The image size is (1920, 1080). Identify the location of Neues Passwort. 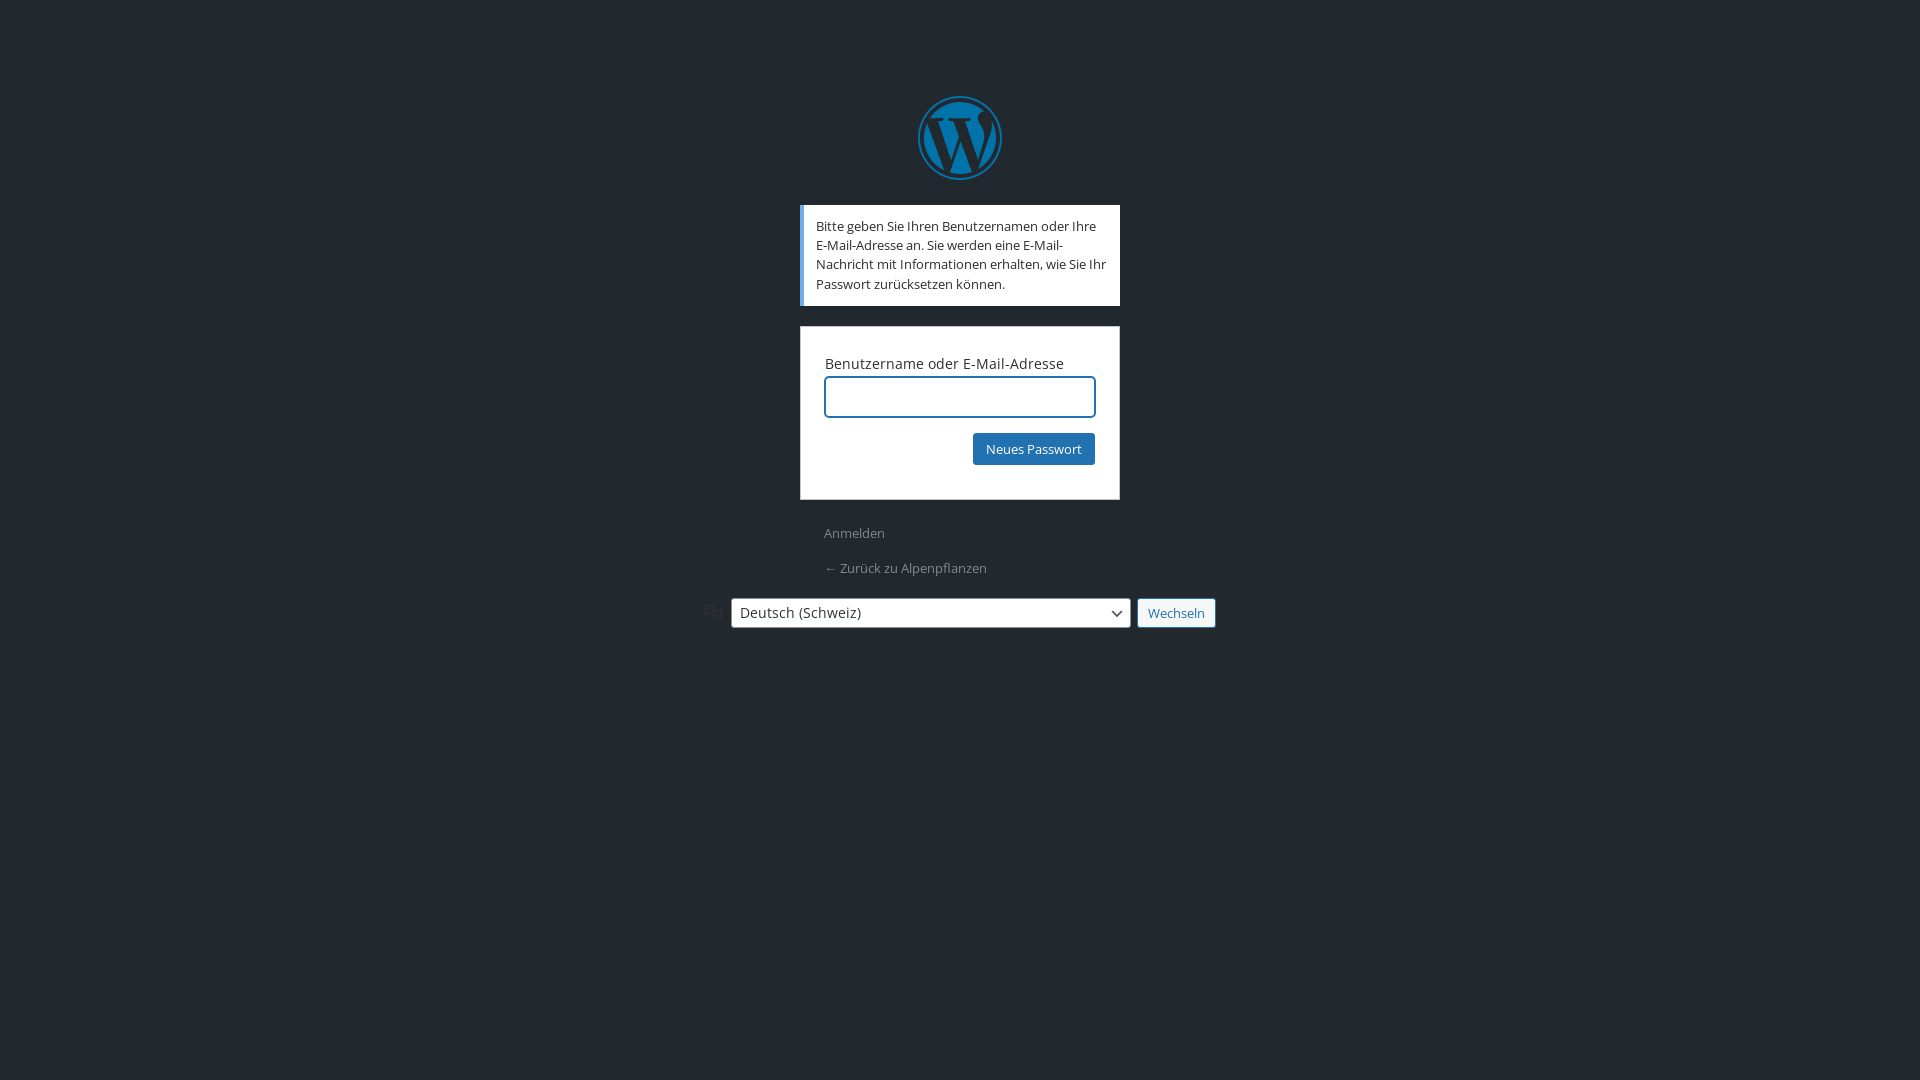
(1034, 449).